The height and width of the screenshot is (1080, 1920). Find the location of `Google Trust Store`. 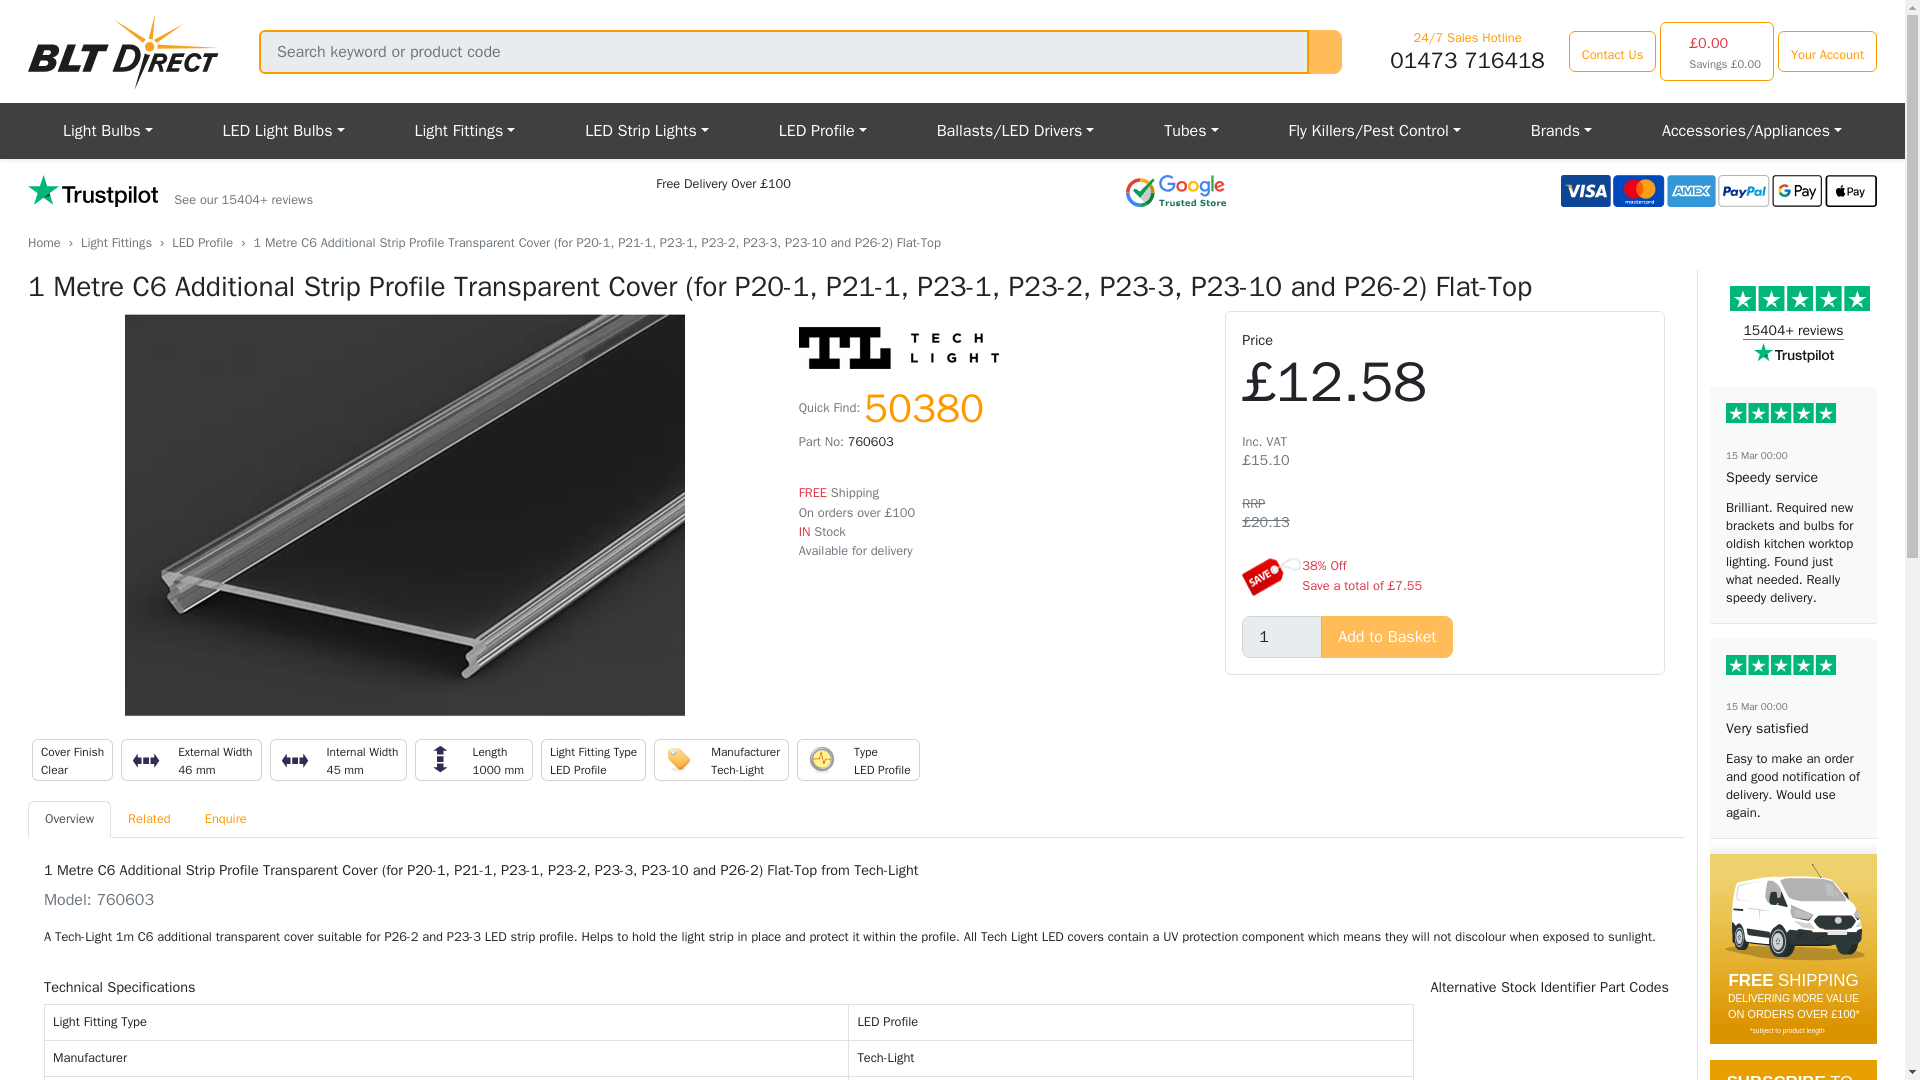

Google Trust Store is located at coordinates (1176, 190).